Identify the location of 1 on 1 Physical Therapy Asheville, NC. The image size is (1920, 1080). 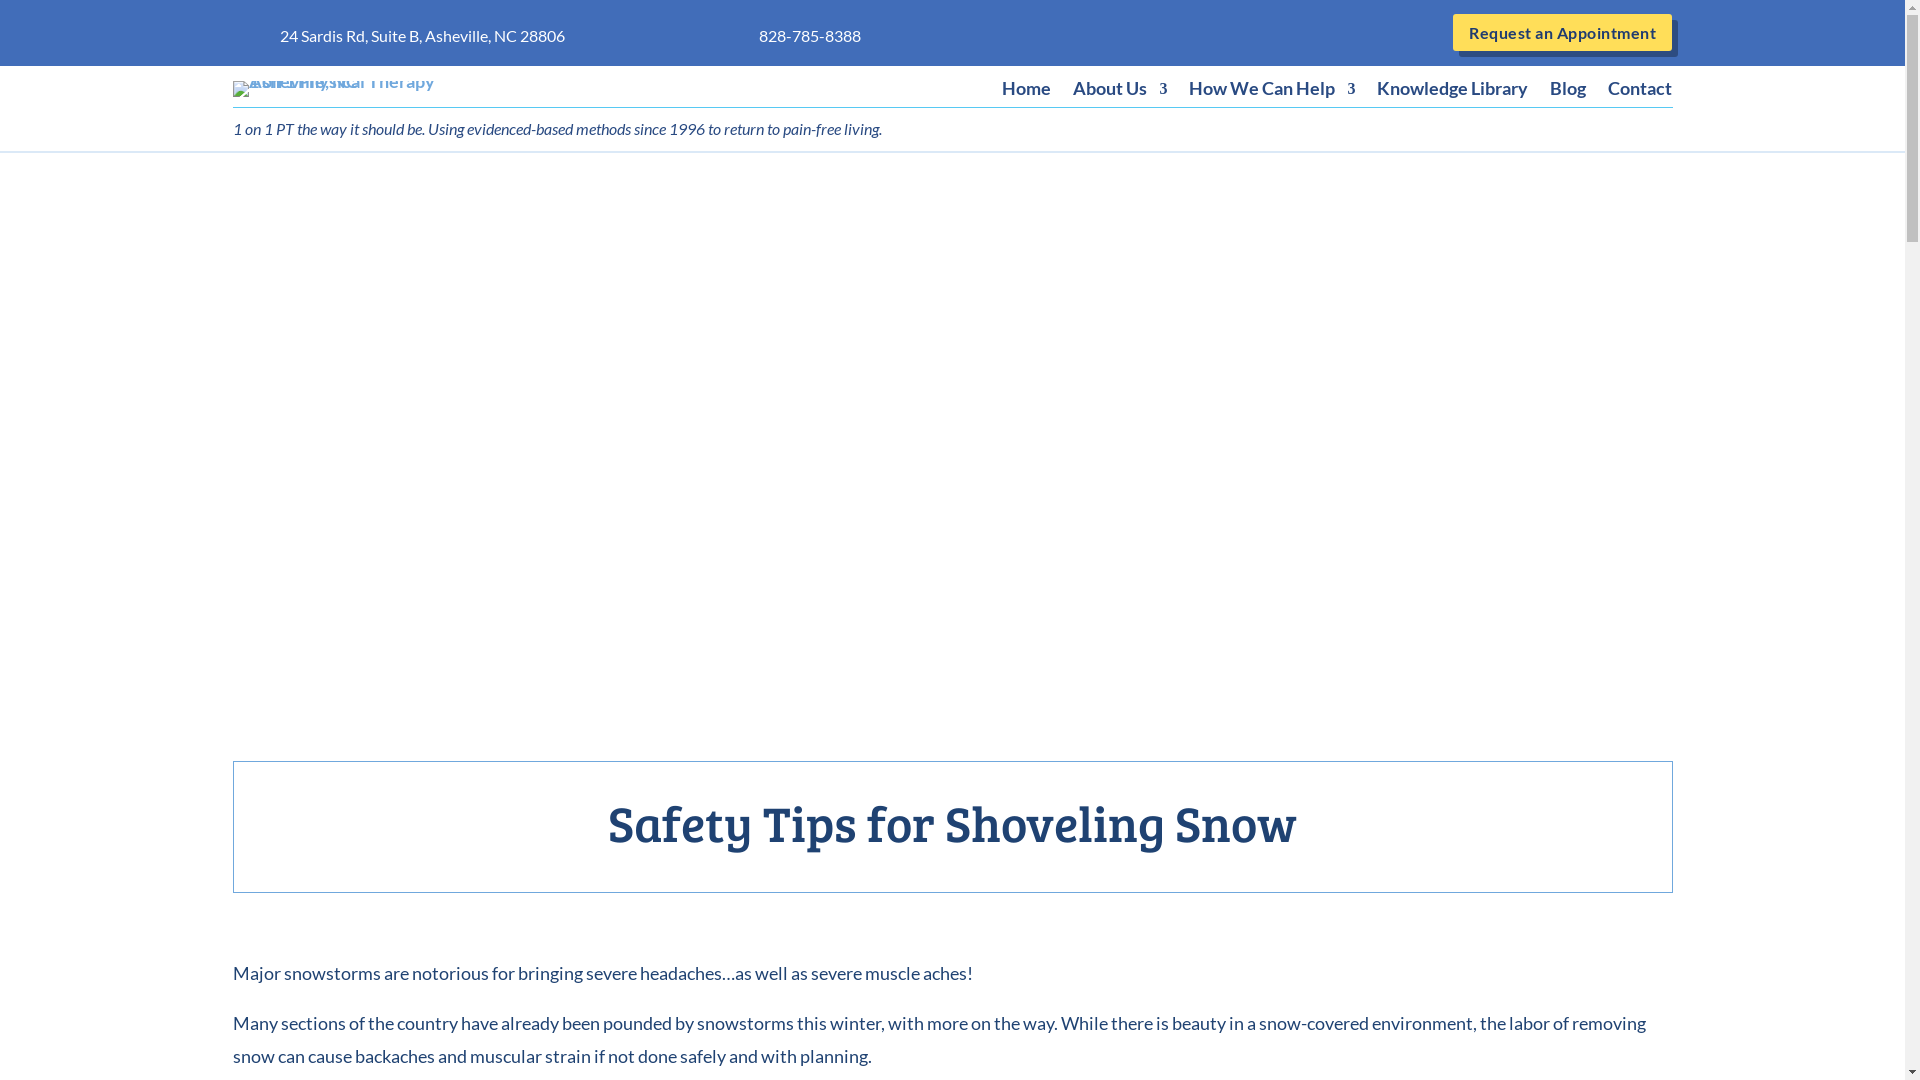
(357, 89).